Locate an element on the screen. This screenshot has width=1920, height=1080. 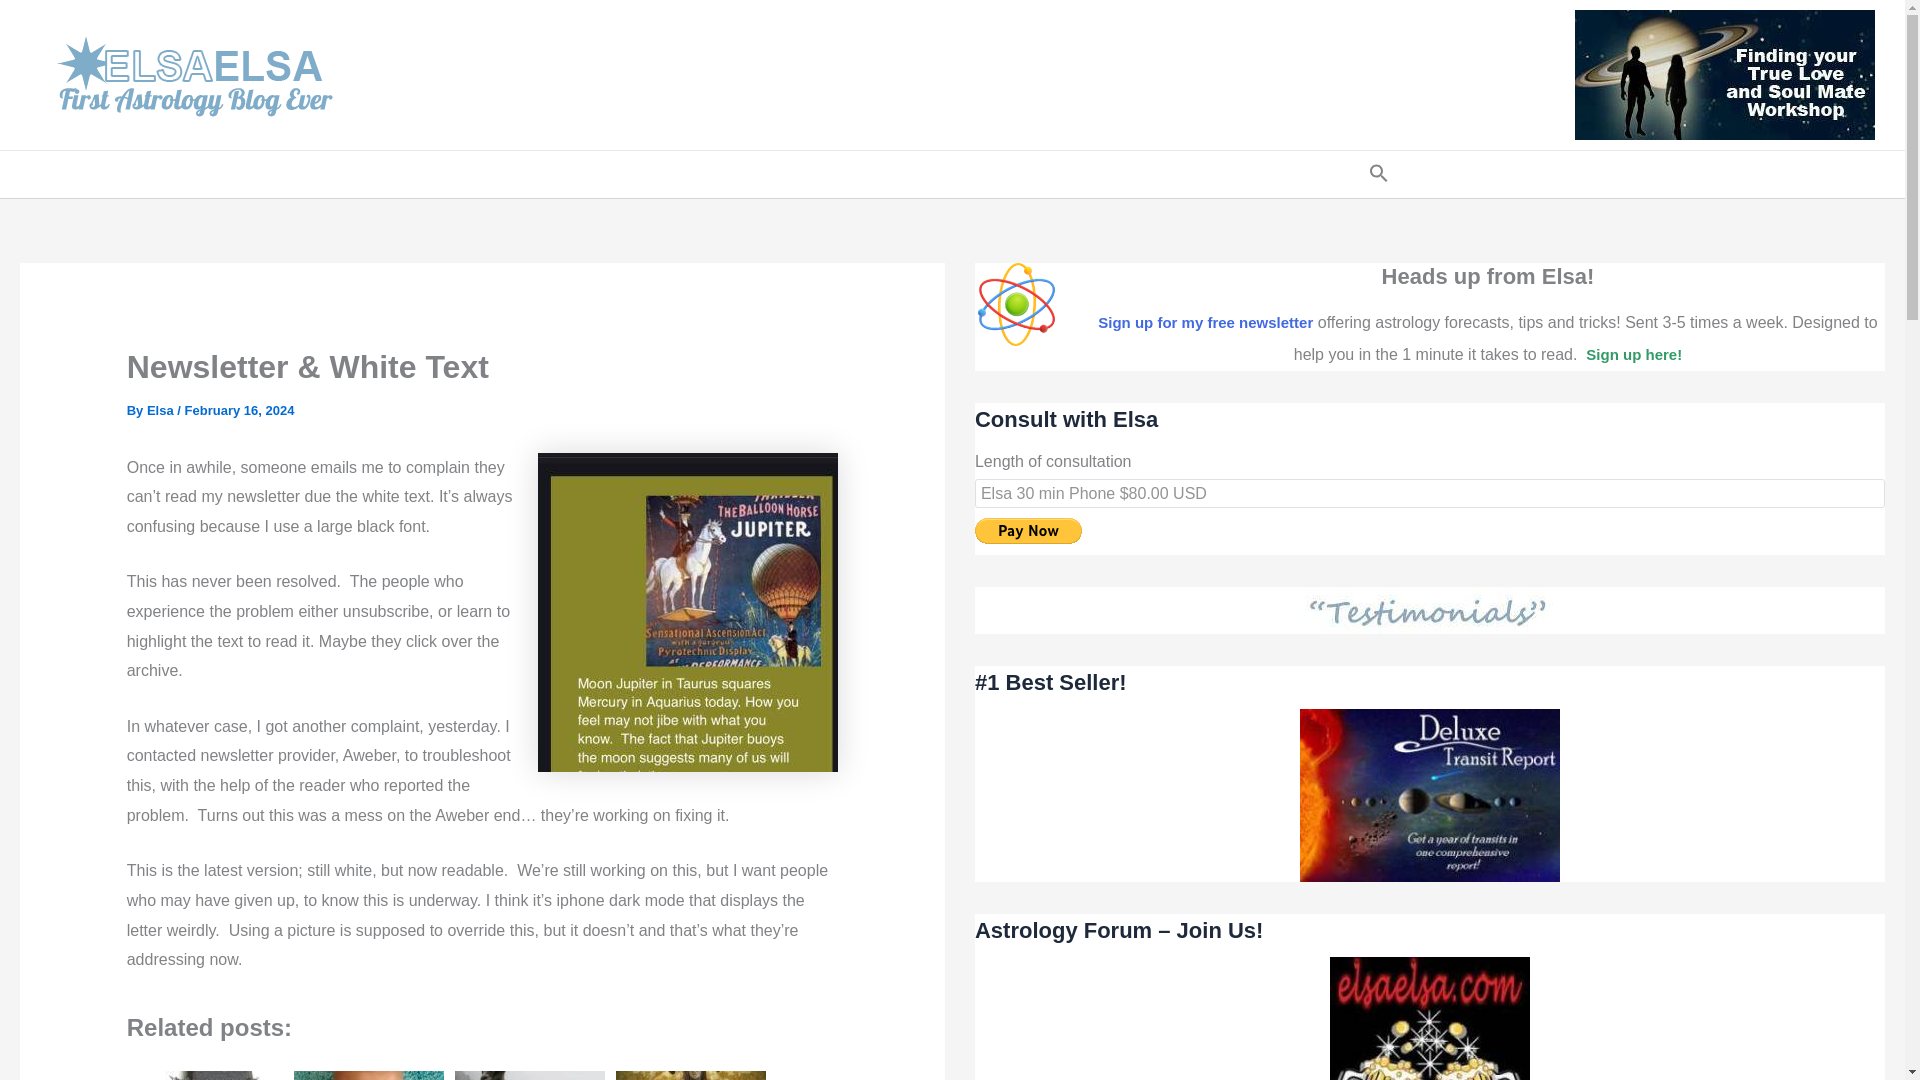
Contact is located at coordinates (1176, 174).